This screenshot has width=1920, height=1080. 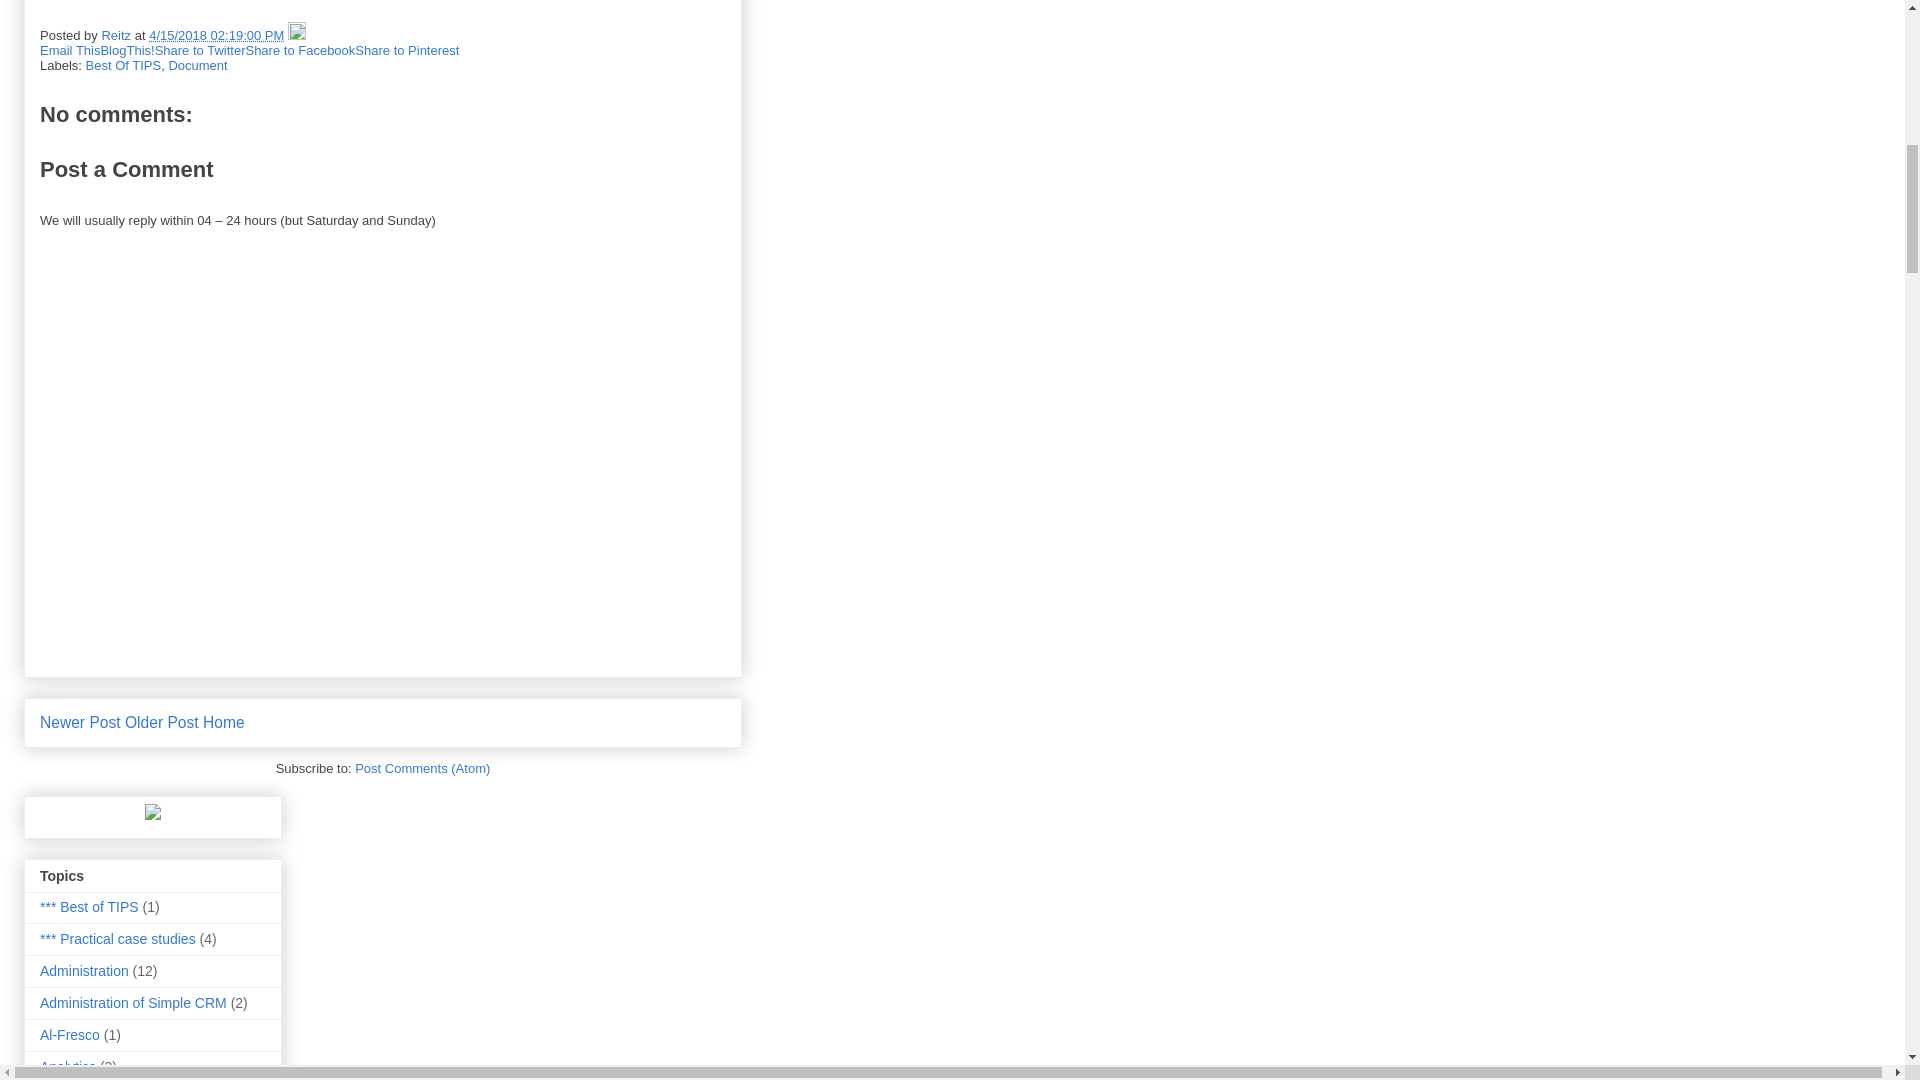 I want to click on Share to Pinterest, so click(x=406, y=50).